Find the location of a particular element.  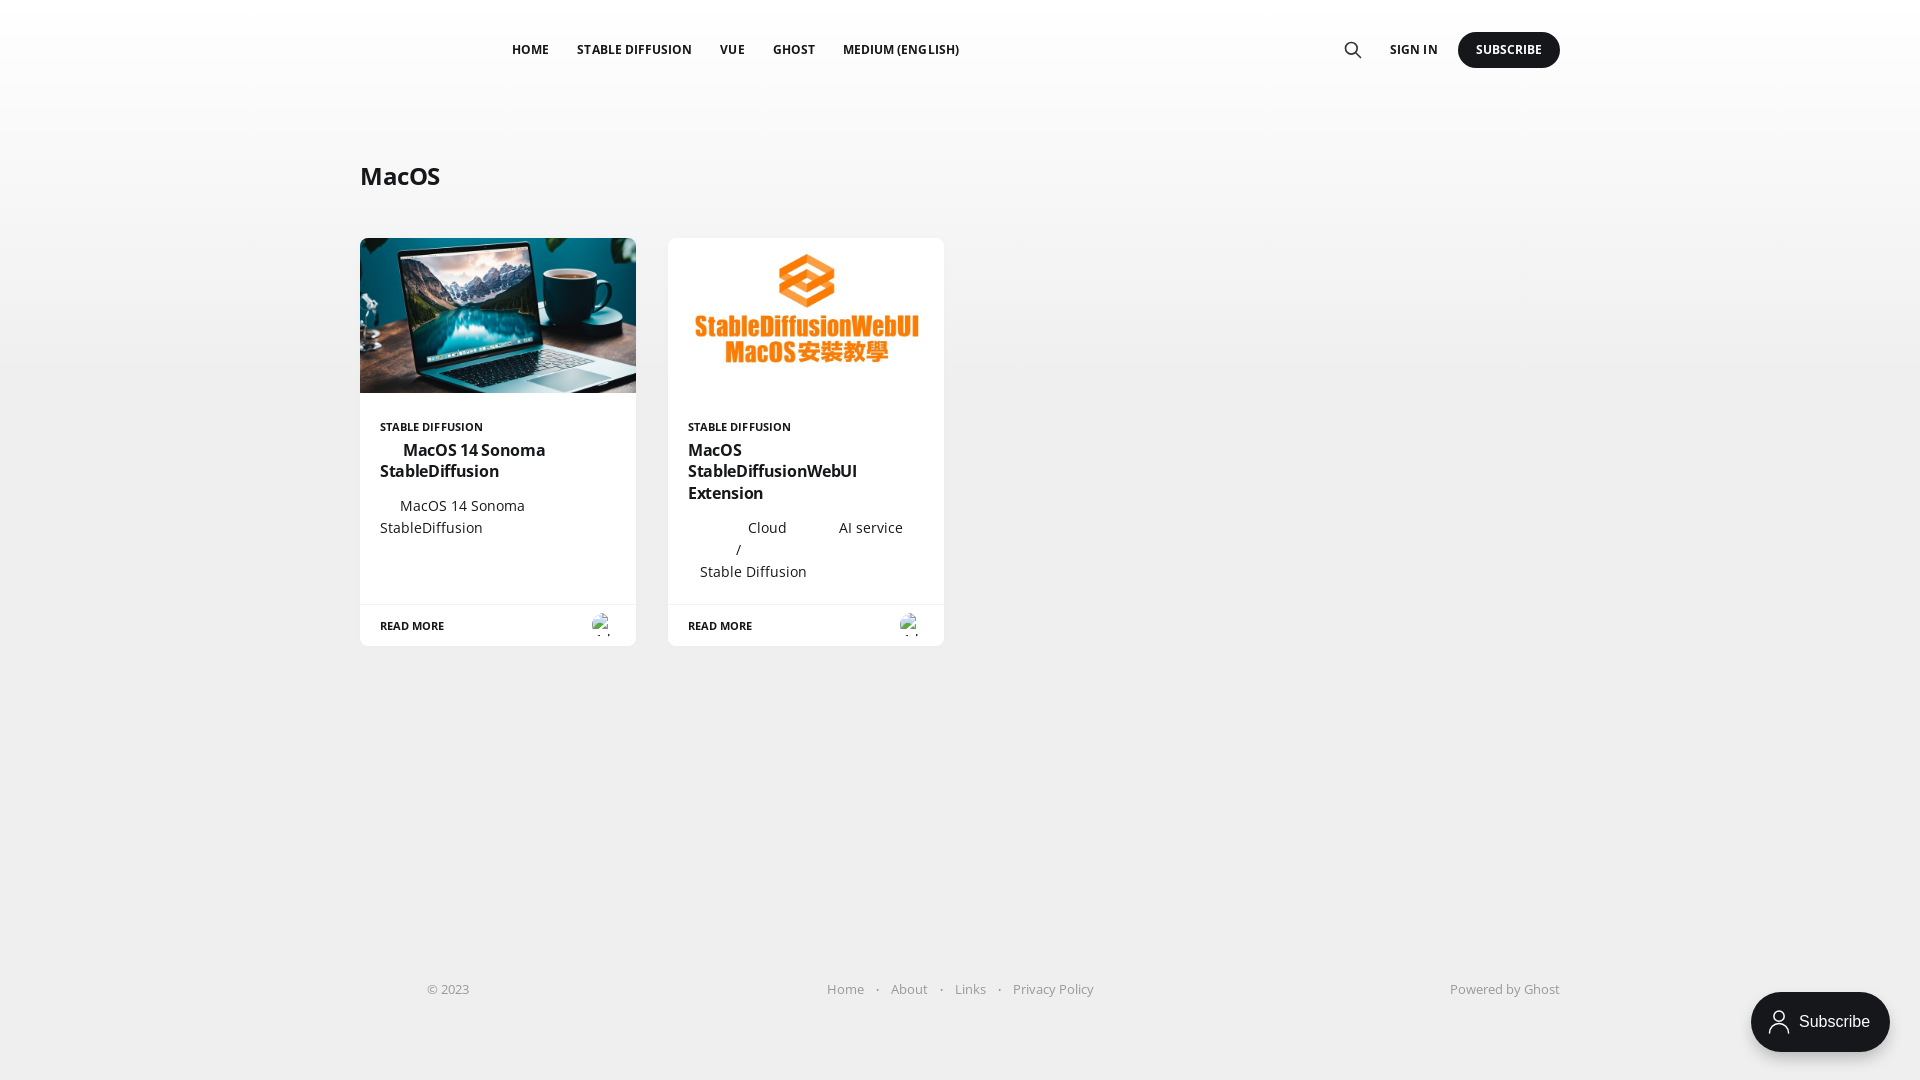

Privacy Policy is located at coordinates (1052, 990).